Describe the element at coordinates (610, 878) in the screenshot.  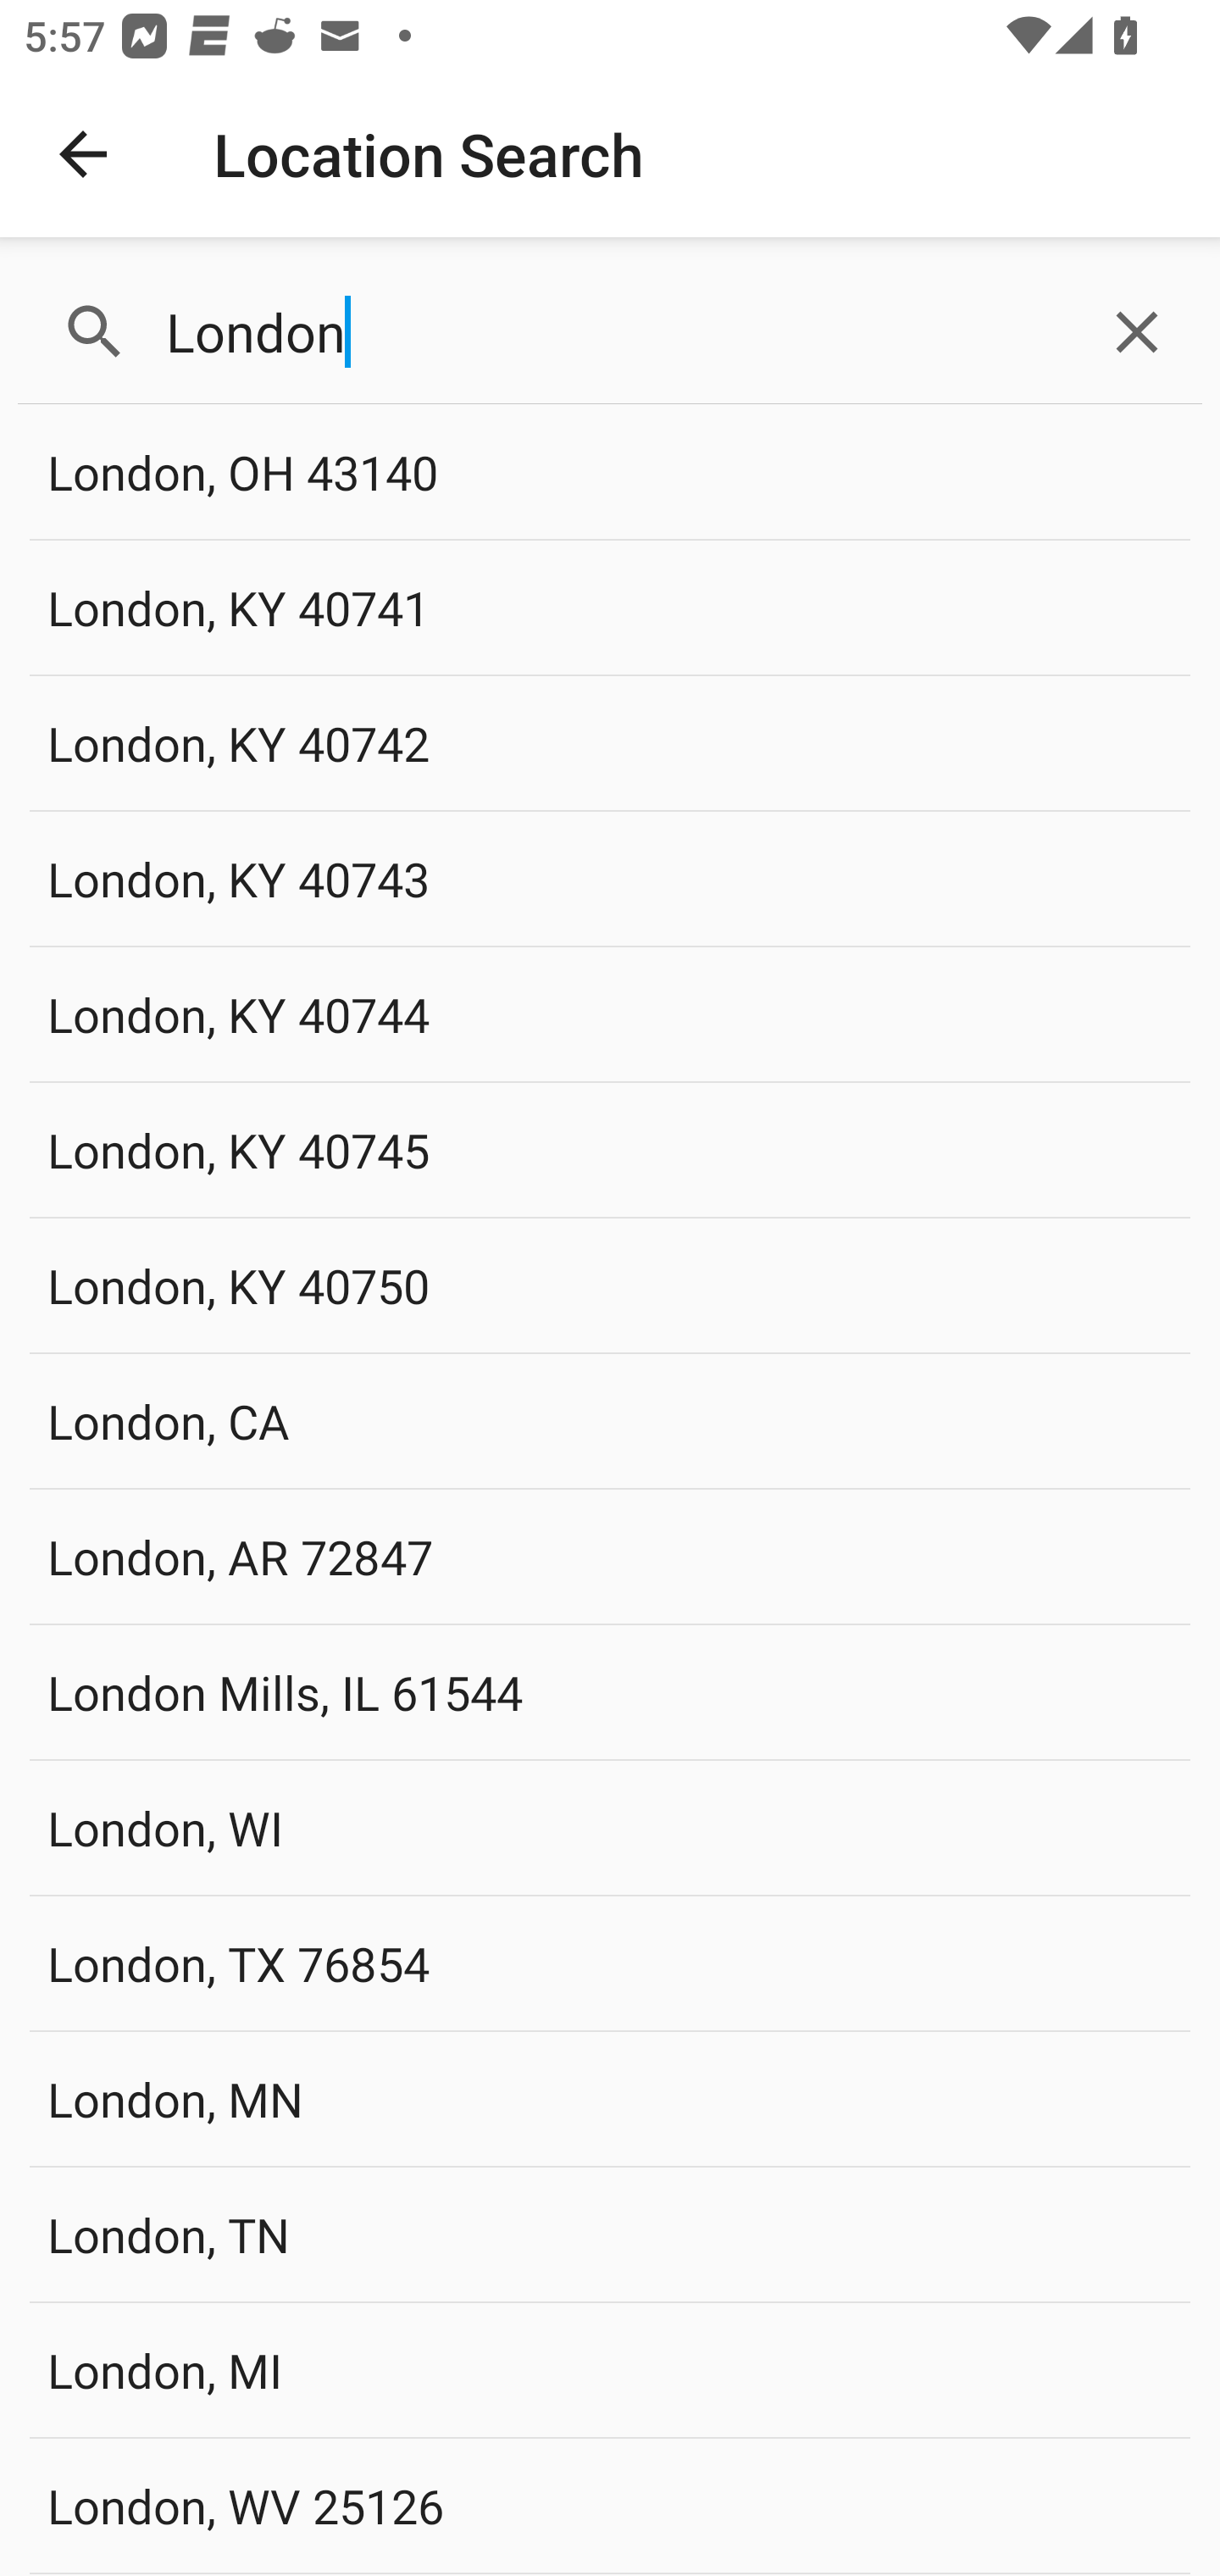
I see `London, KY 40743` at that location.